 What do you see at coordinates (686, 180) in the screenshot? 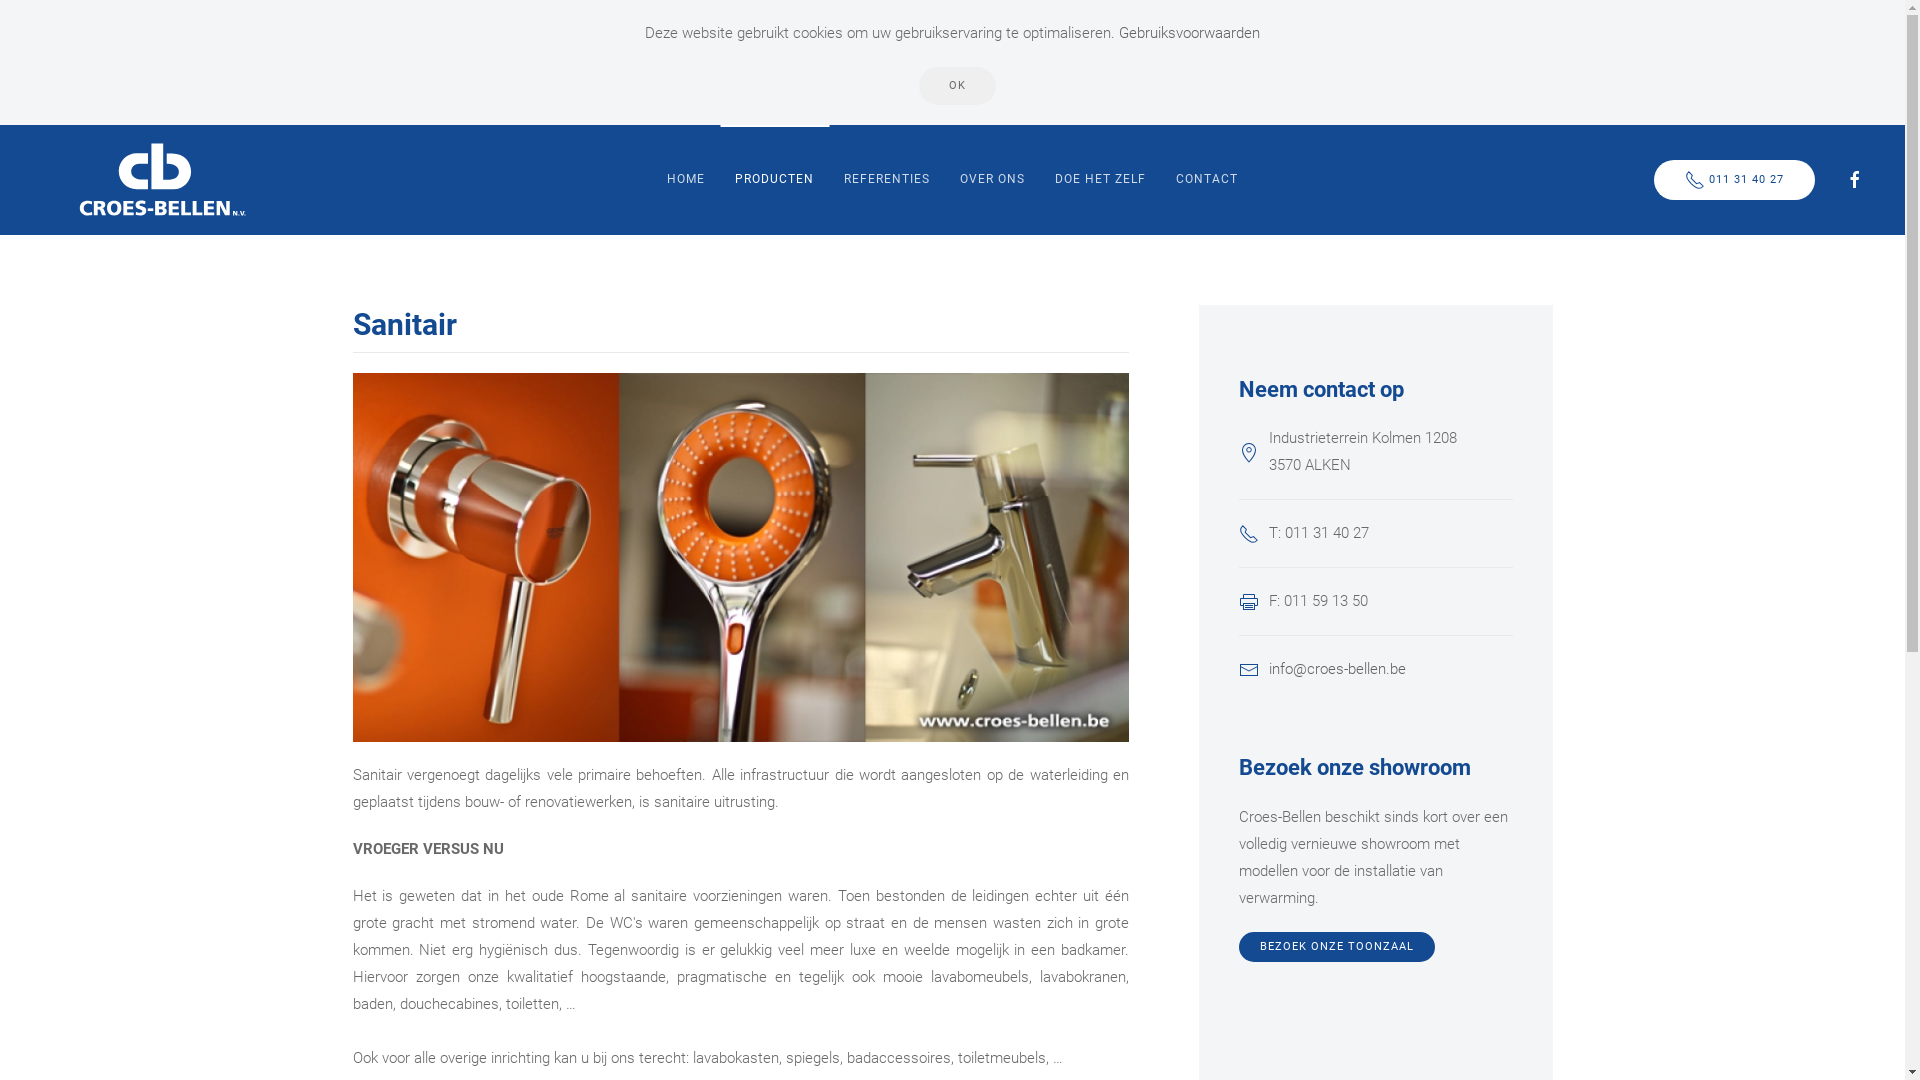
I see `HOME` at bounding box center [686, 180].